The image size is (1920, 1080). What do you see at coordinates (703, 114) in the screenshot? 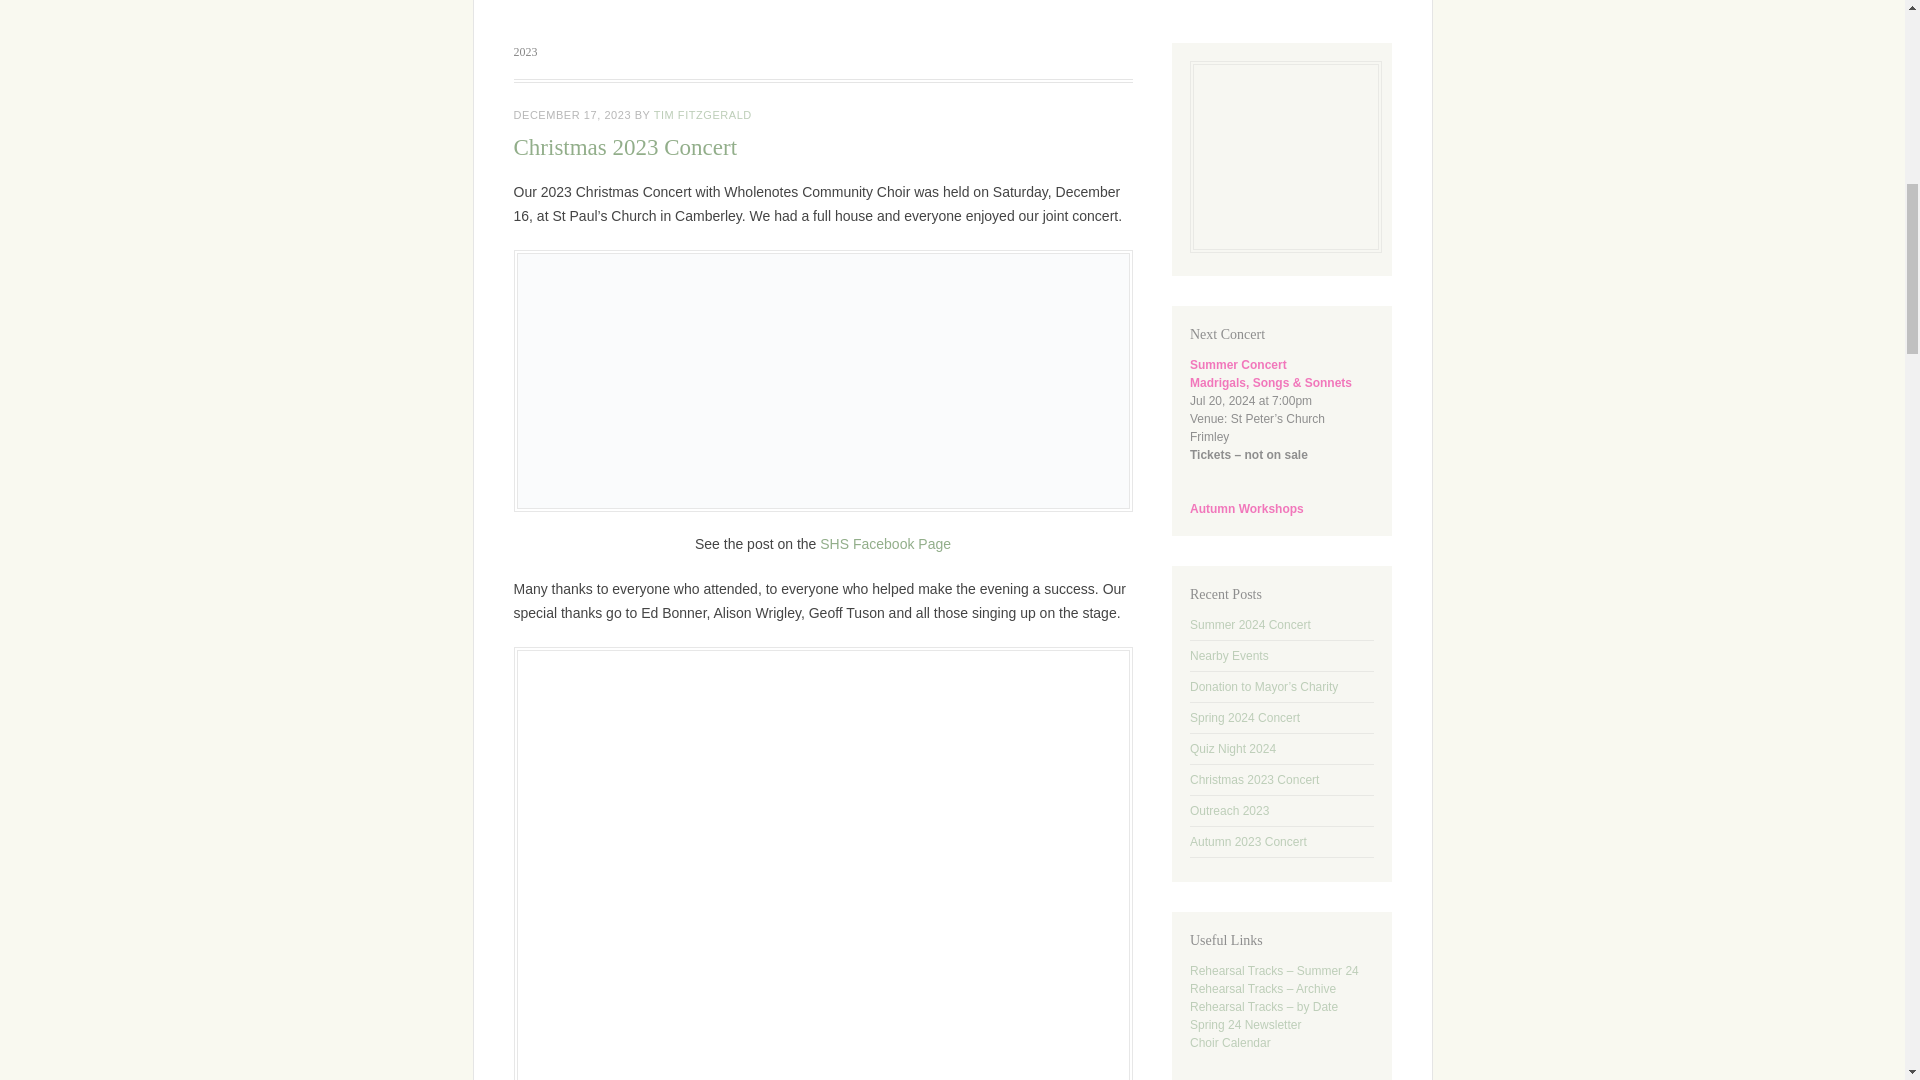
I see `View all posts by Tim FitzGerald` at bounding box center [703, 114].